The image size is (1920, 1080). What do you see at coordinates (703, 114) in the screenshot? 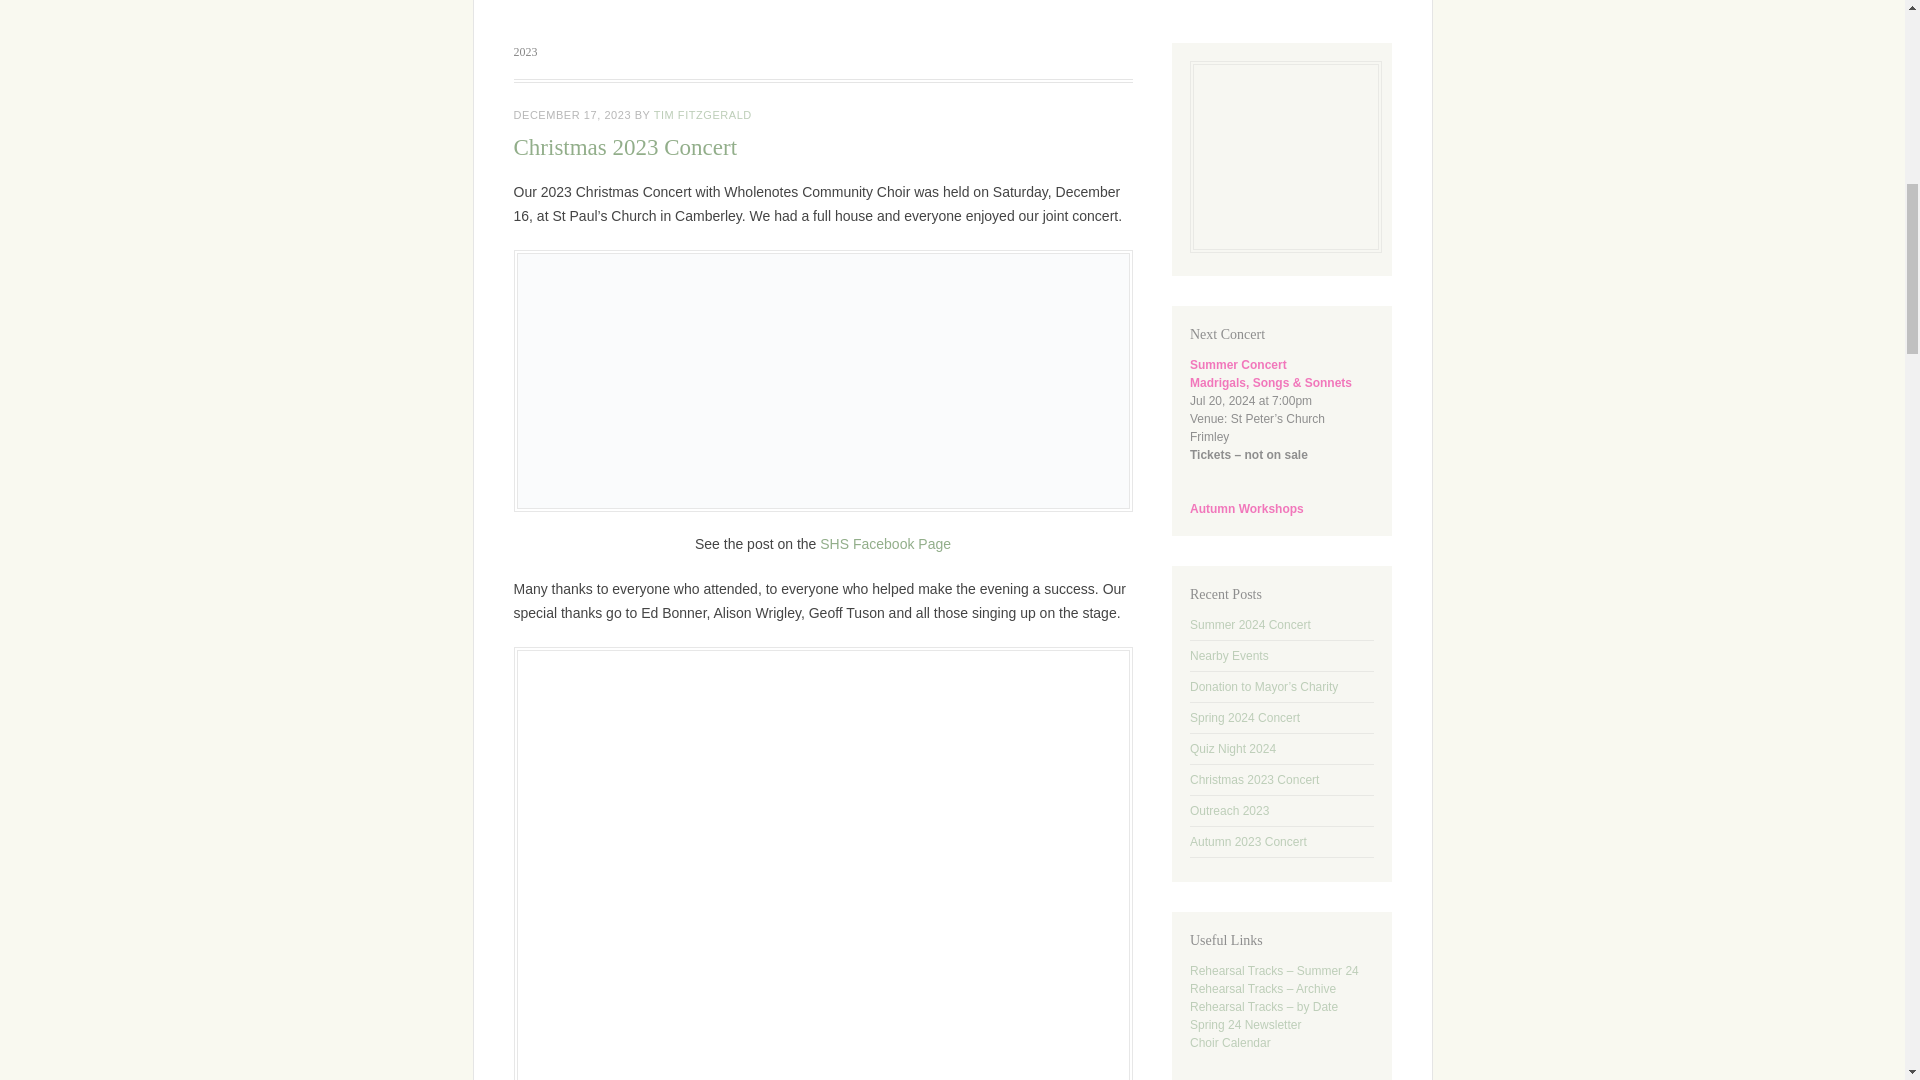
I see `View all posts by Tim FitzGerald` at bounding box center [703, 114].